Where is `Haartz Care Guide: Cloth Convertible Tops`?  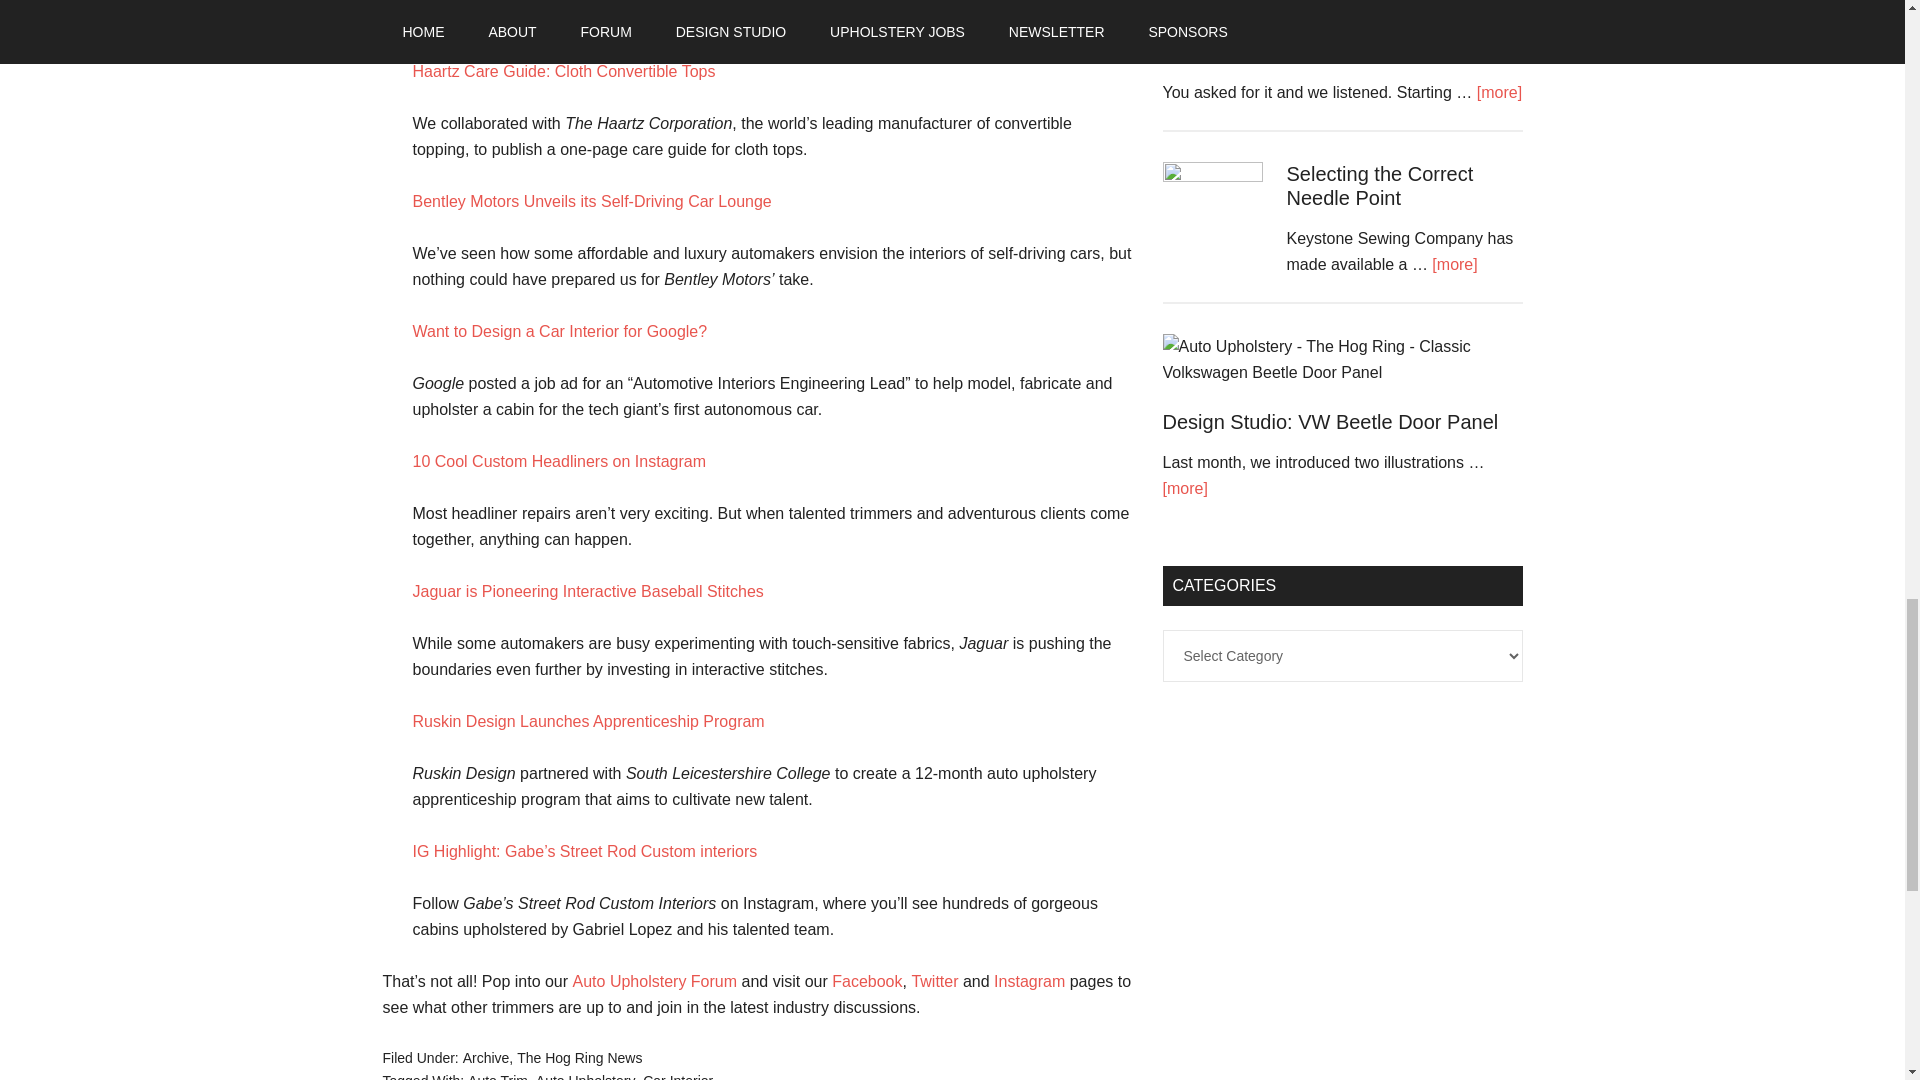
Haartz Care Guide: Cloth Convertible Tops is located at coordinates (563, 70).